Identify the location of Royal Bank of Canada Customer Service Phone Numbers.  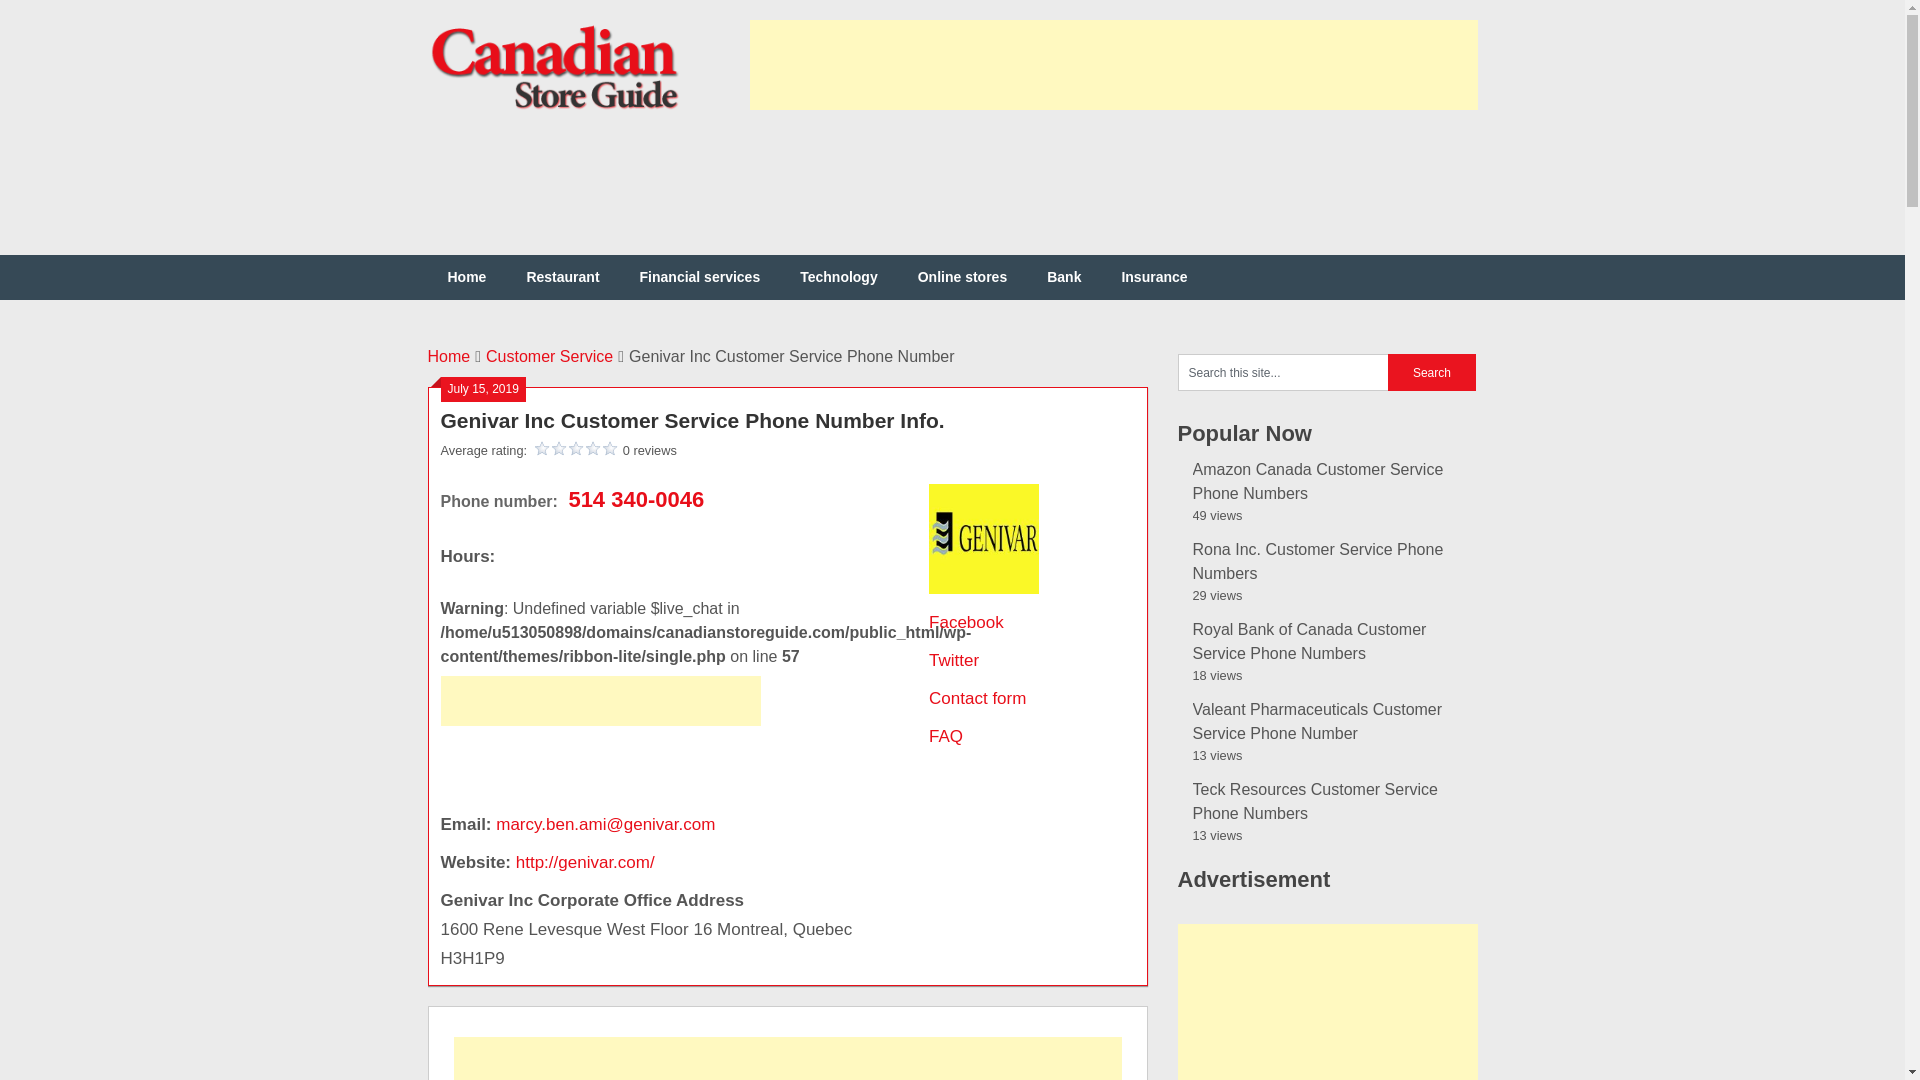
(1309, 642).